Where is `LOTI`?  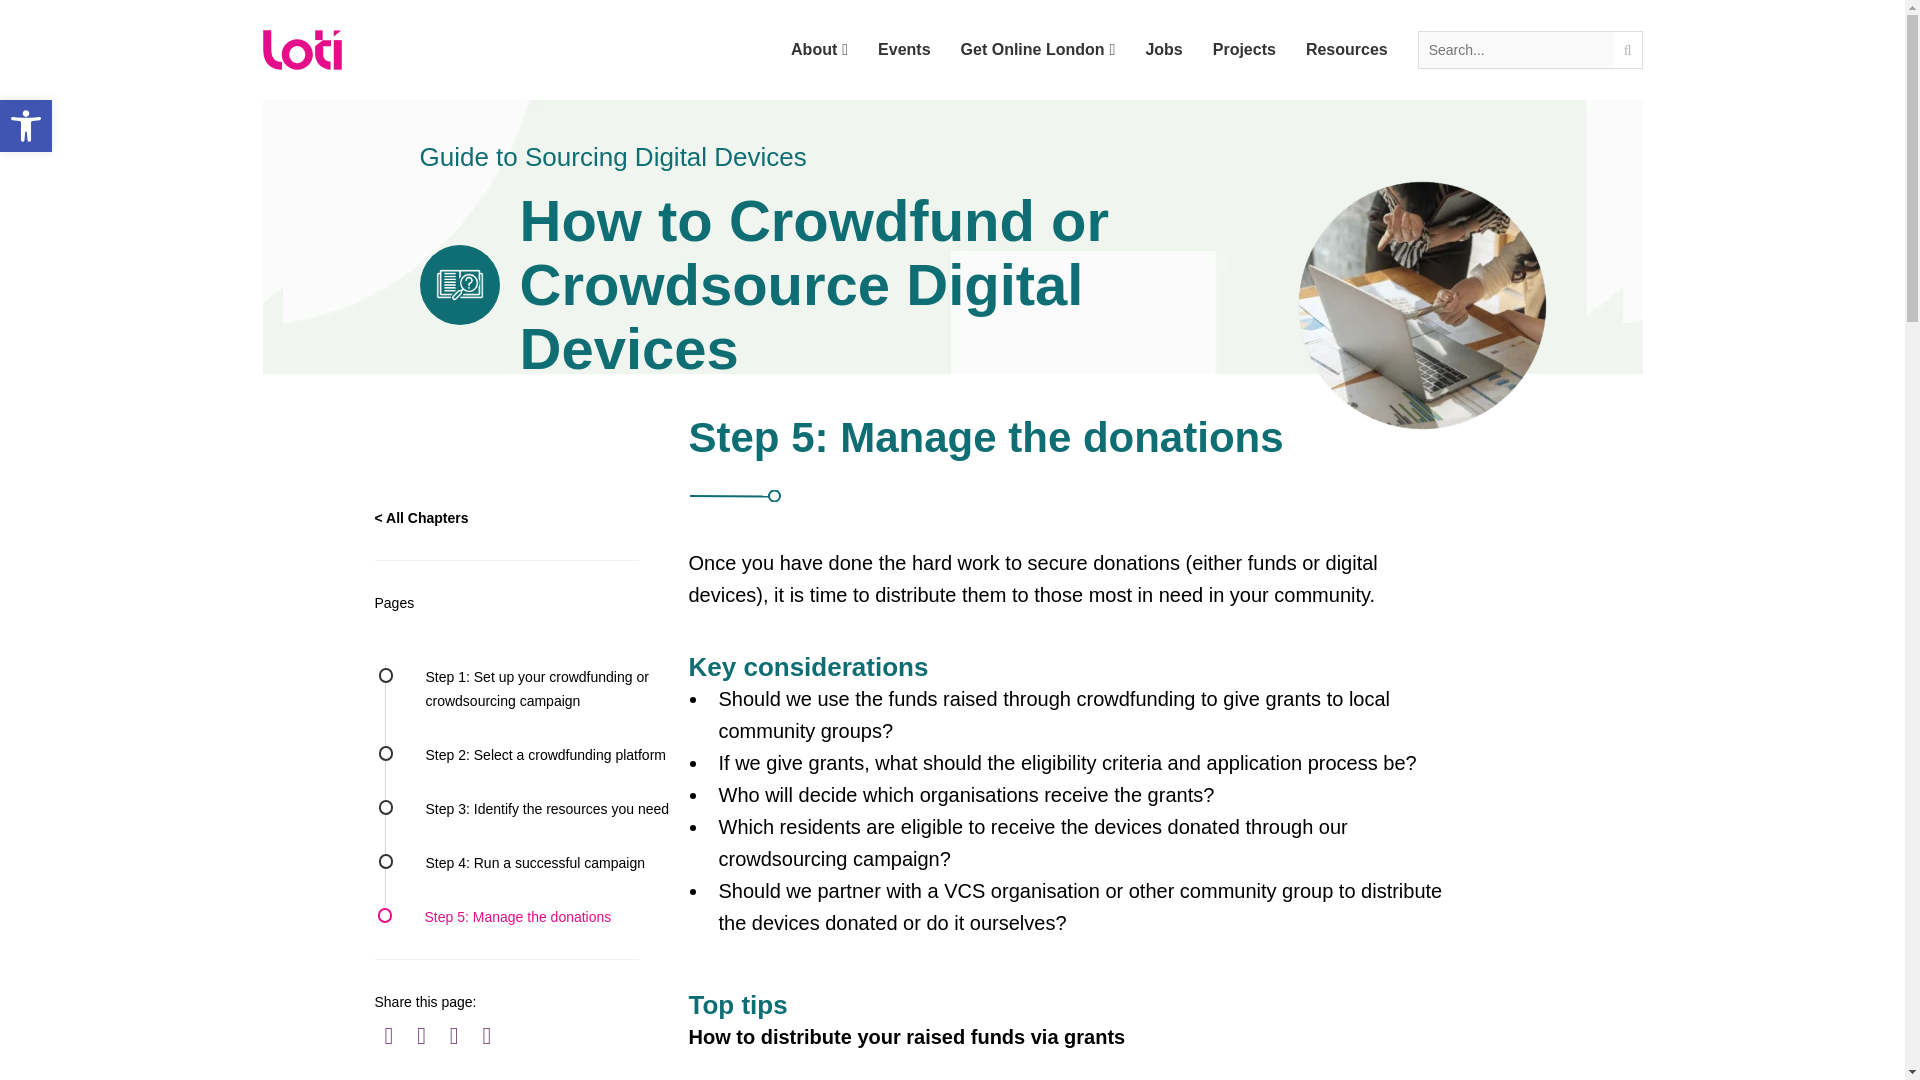 LOTI is located at coordinates (301, 50).